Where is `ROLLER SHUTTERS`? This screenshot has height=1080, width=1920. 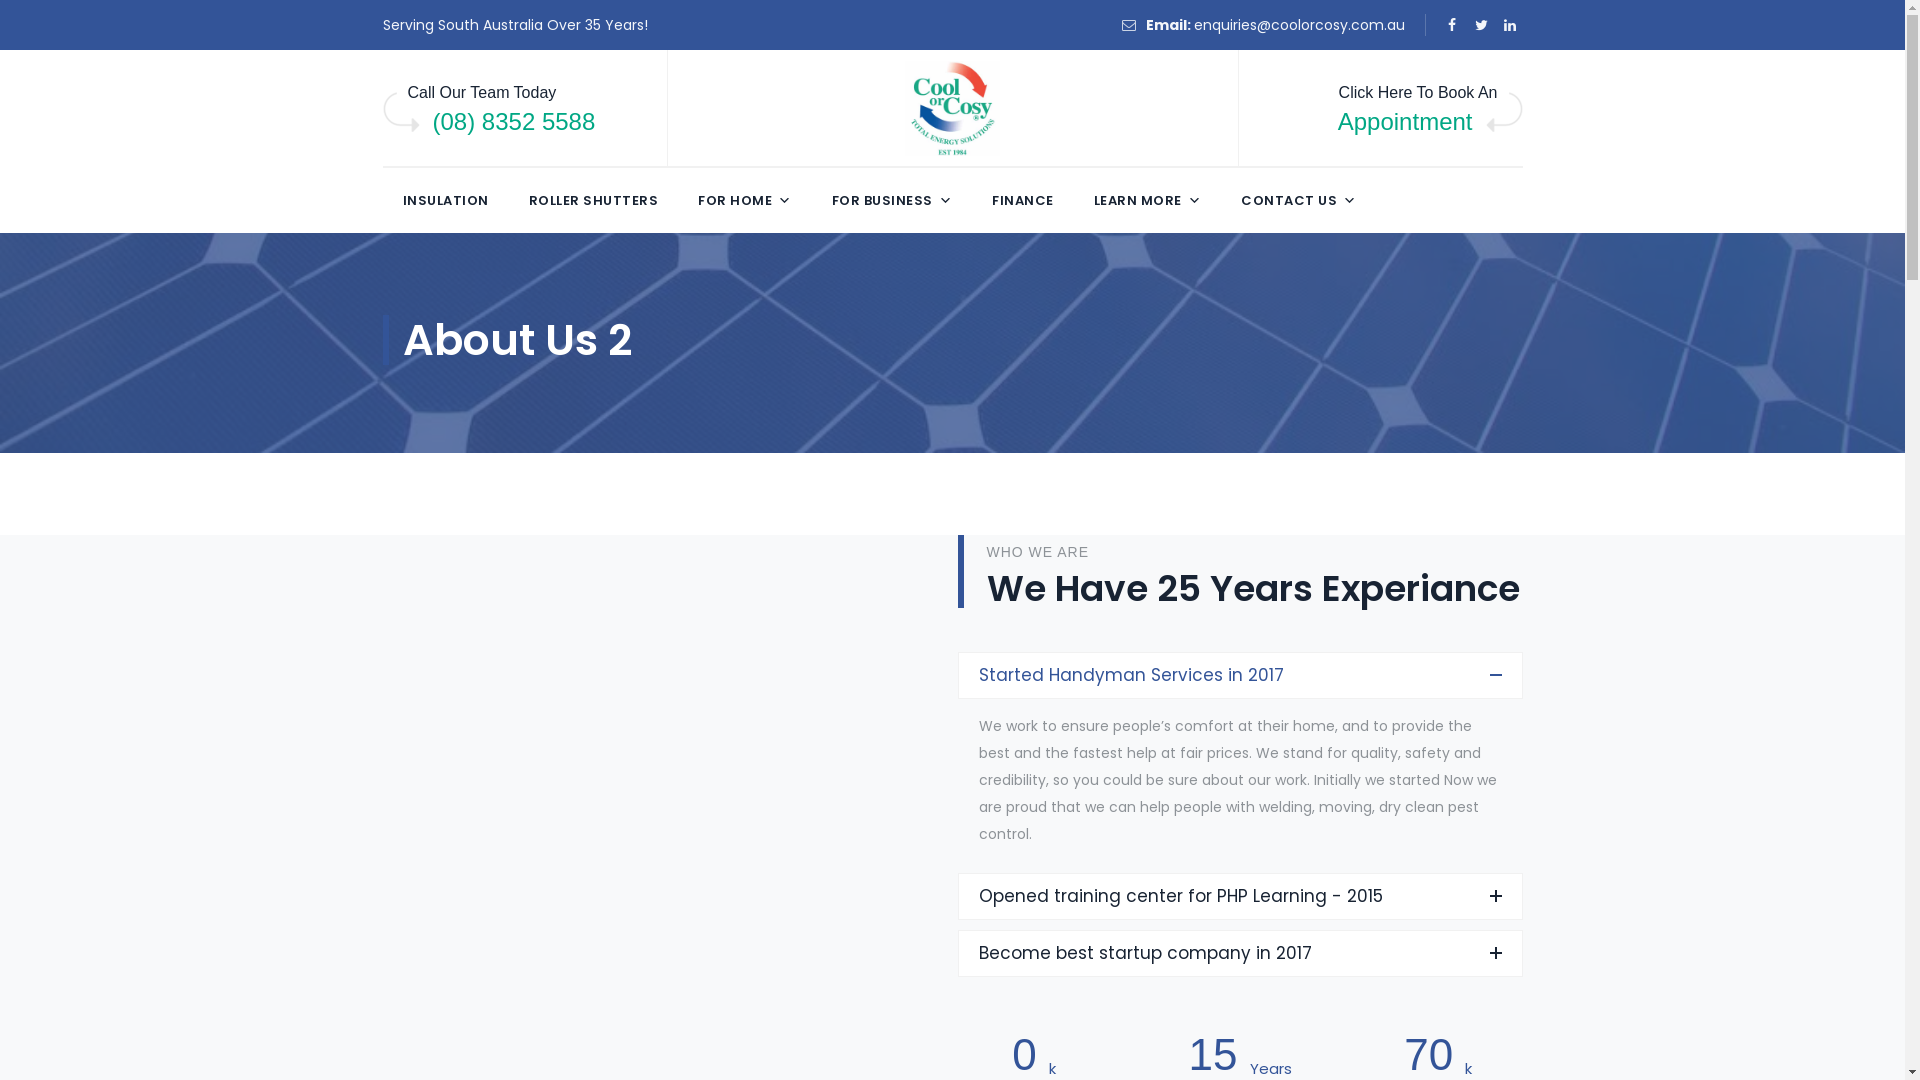 ROLLER SHUTTERS is located at coordinates (593, 200).